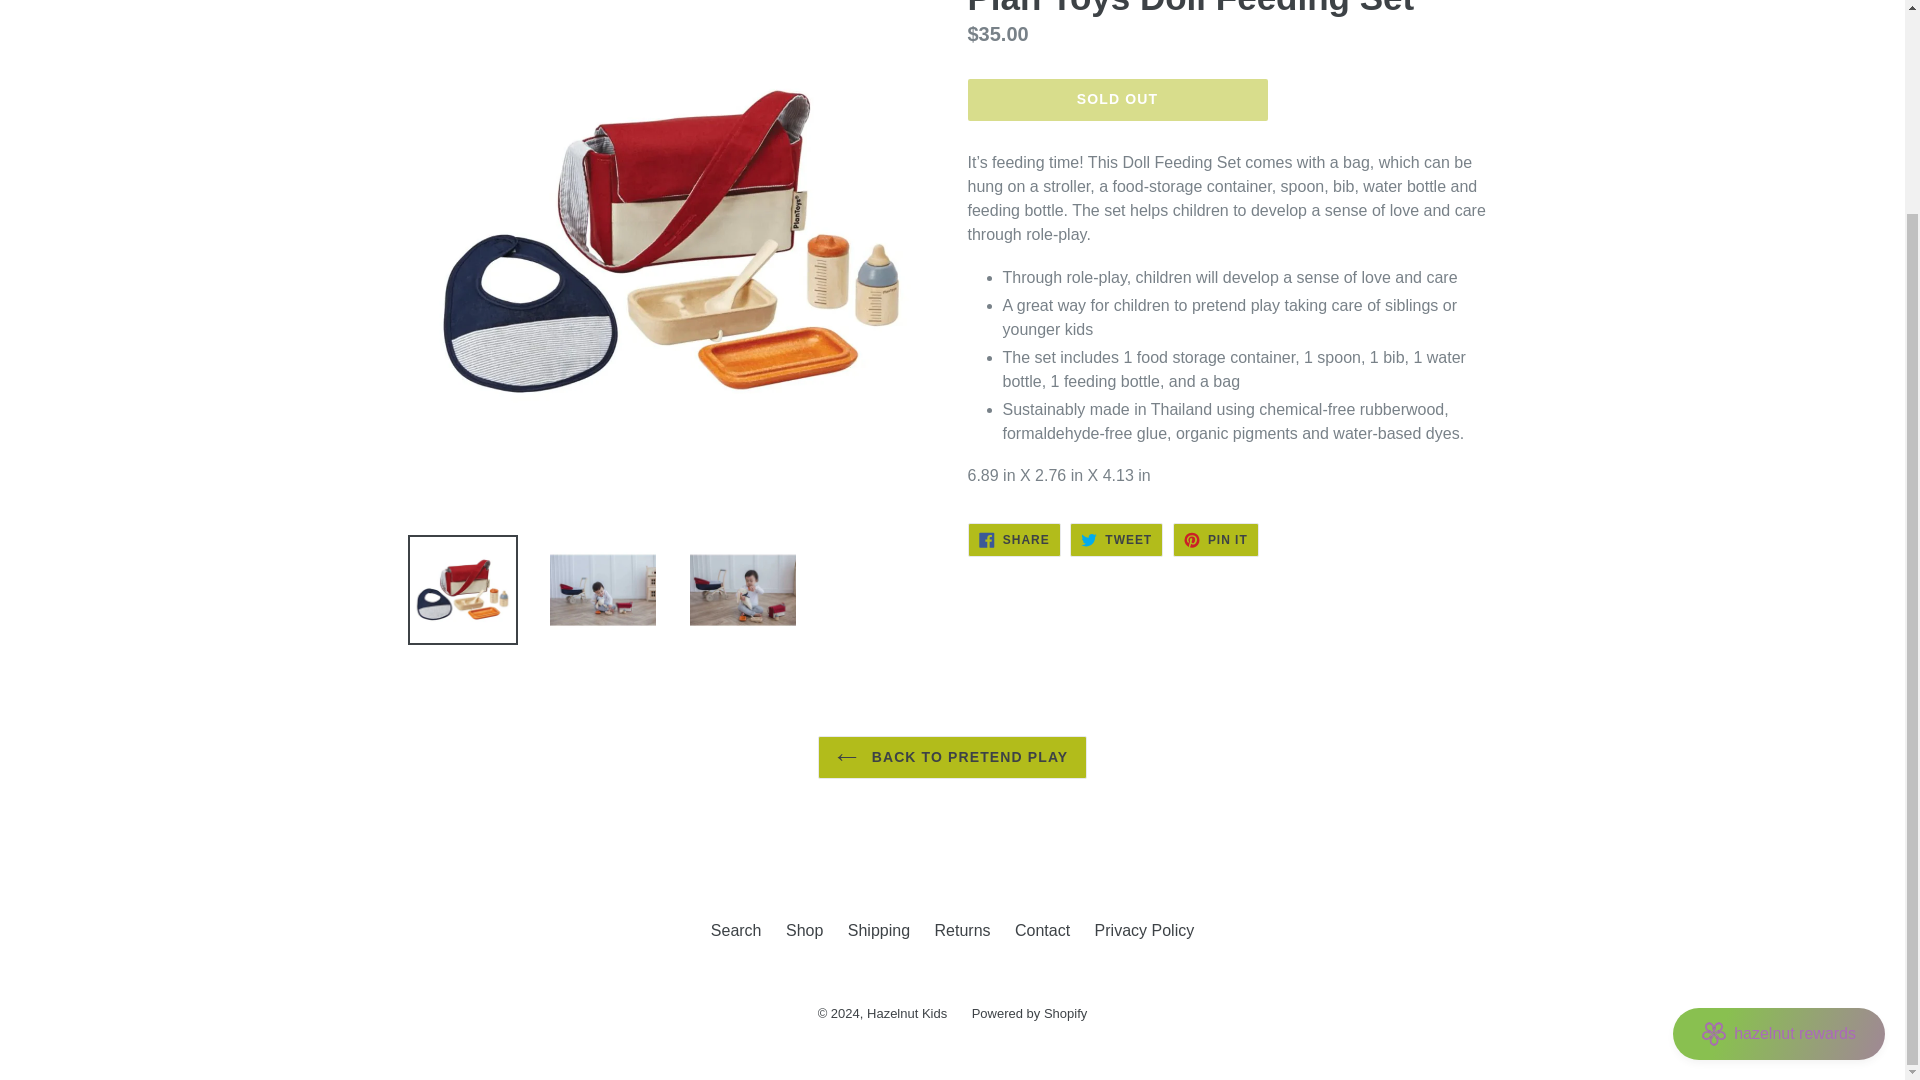 The width and height of the screenshot is (1920, 1080). Describe the element at coordinates (1014, 540) in the screenshot. I see `Shop` at that location.